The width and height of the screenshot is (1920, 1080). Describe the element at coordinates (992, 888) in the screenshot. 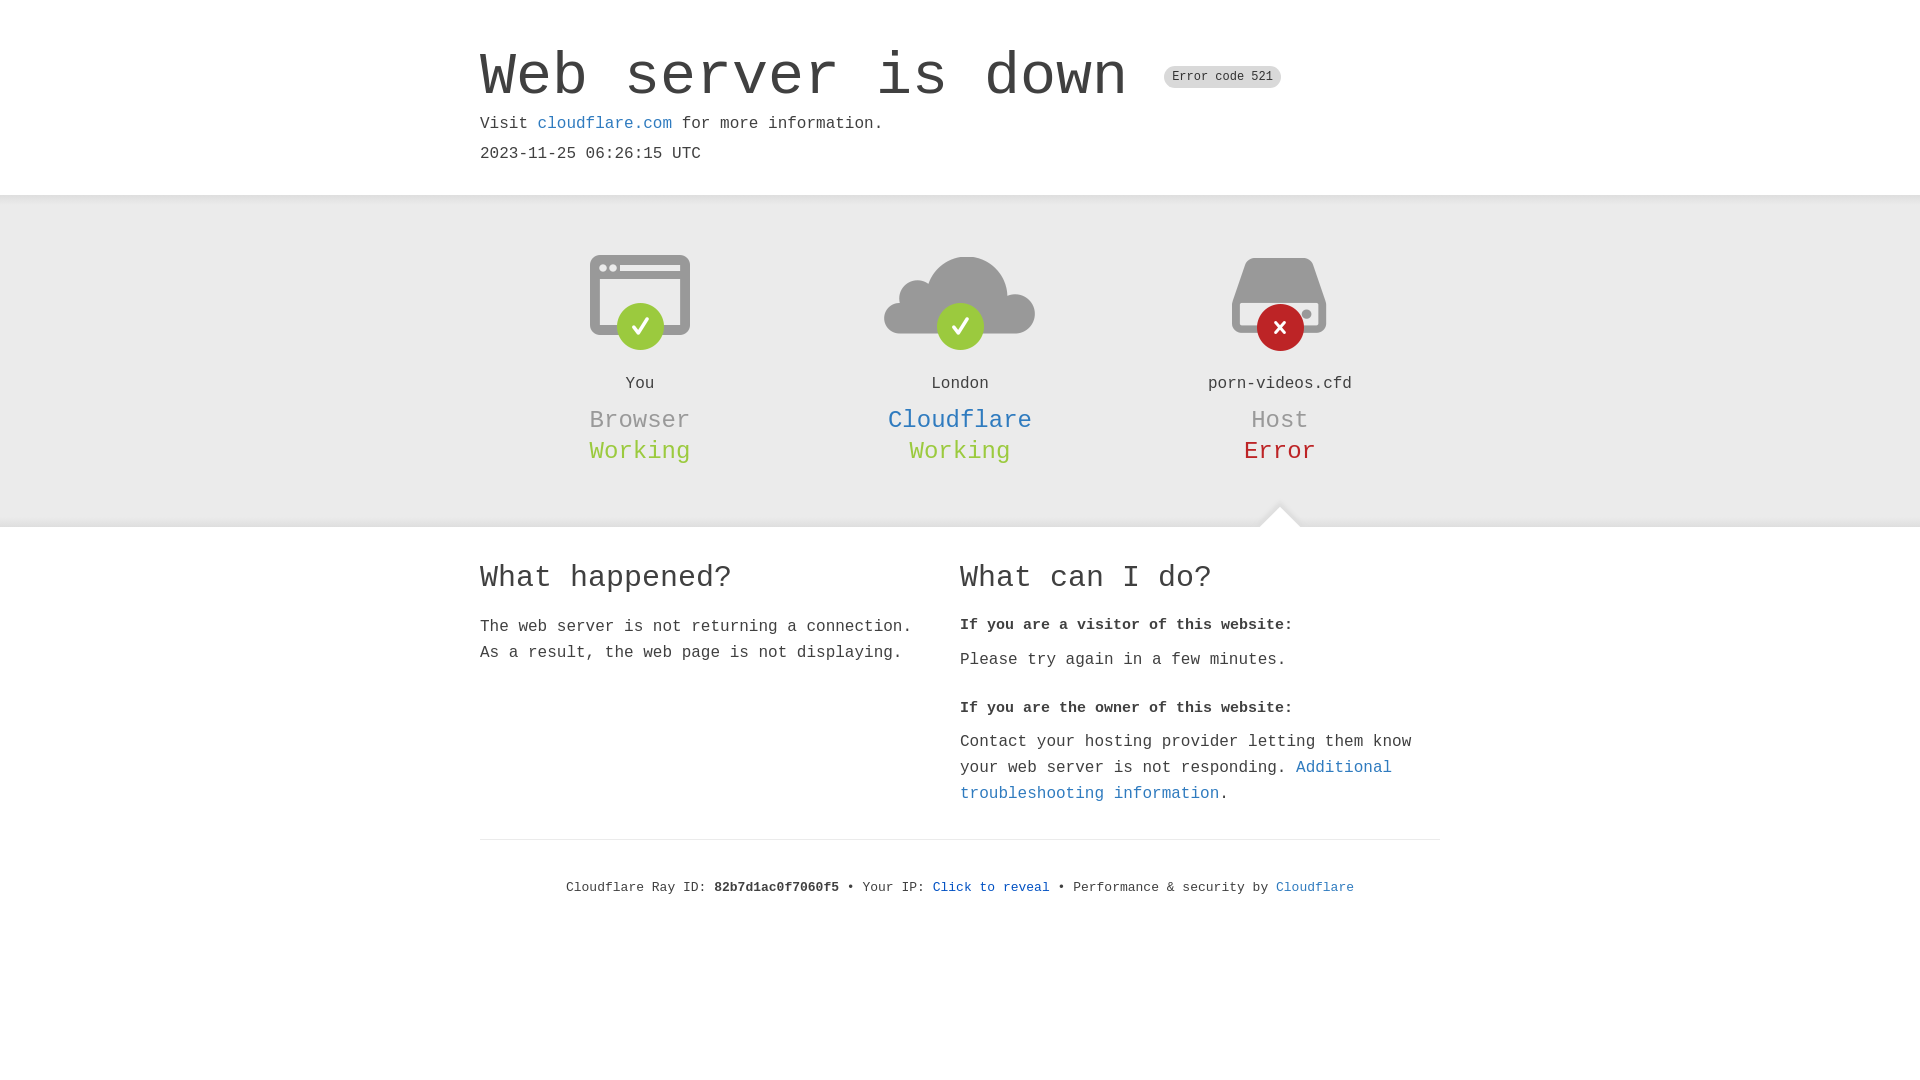

I see `Click to reveal` at that location.